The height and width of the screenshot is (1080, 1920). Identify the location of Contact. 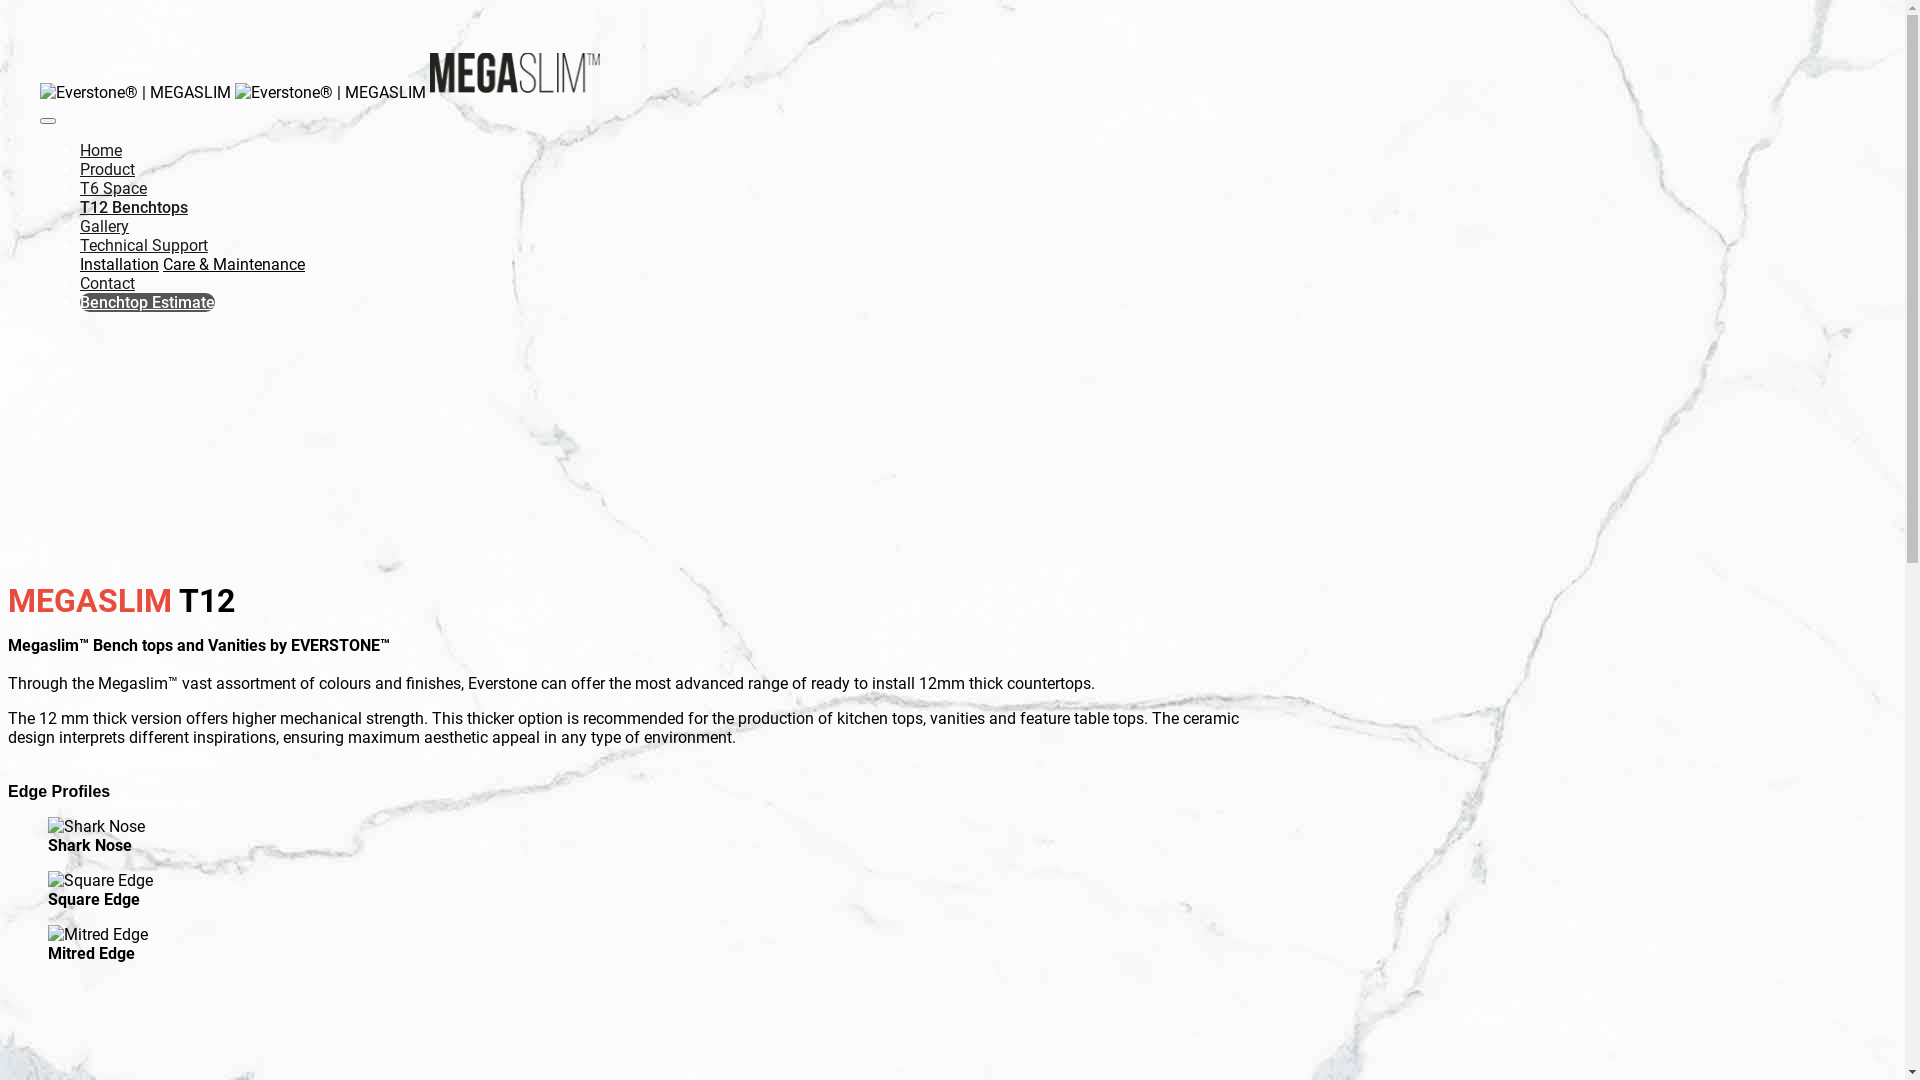
(108, 284).